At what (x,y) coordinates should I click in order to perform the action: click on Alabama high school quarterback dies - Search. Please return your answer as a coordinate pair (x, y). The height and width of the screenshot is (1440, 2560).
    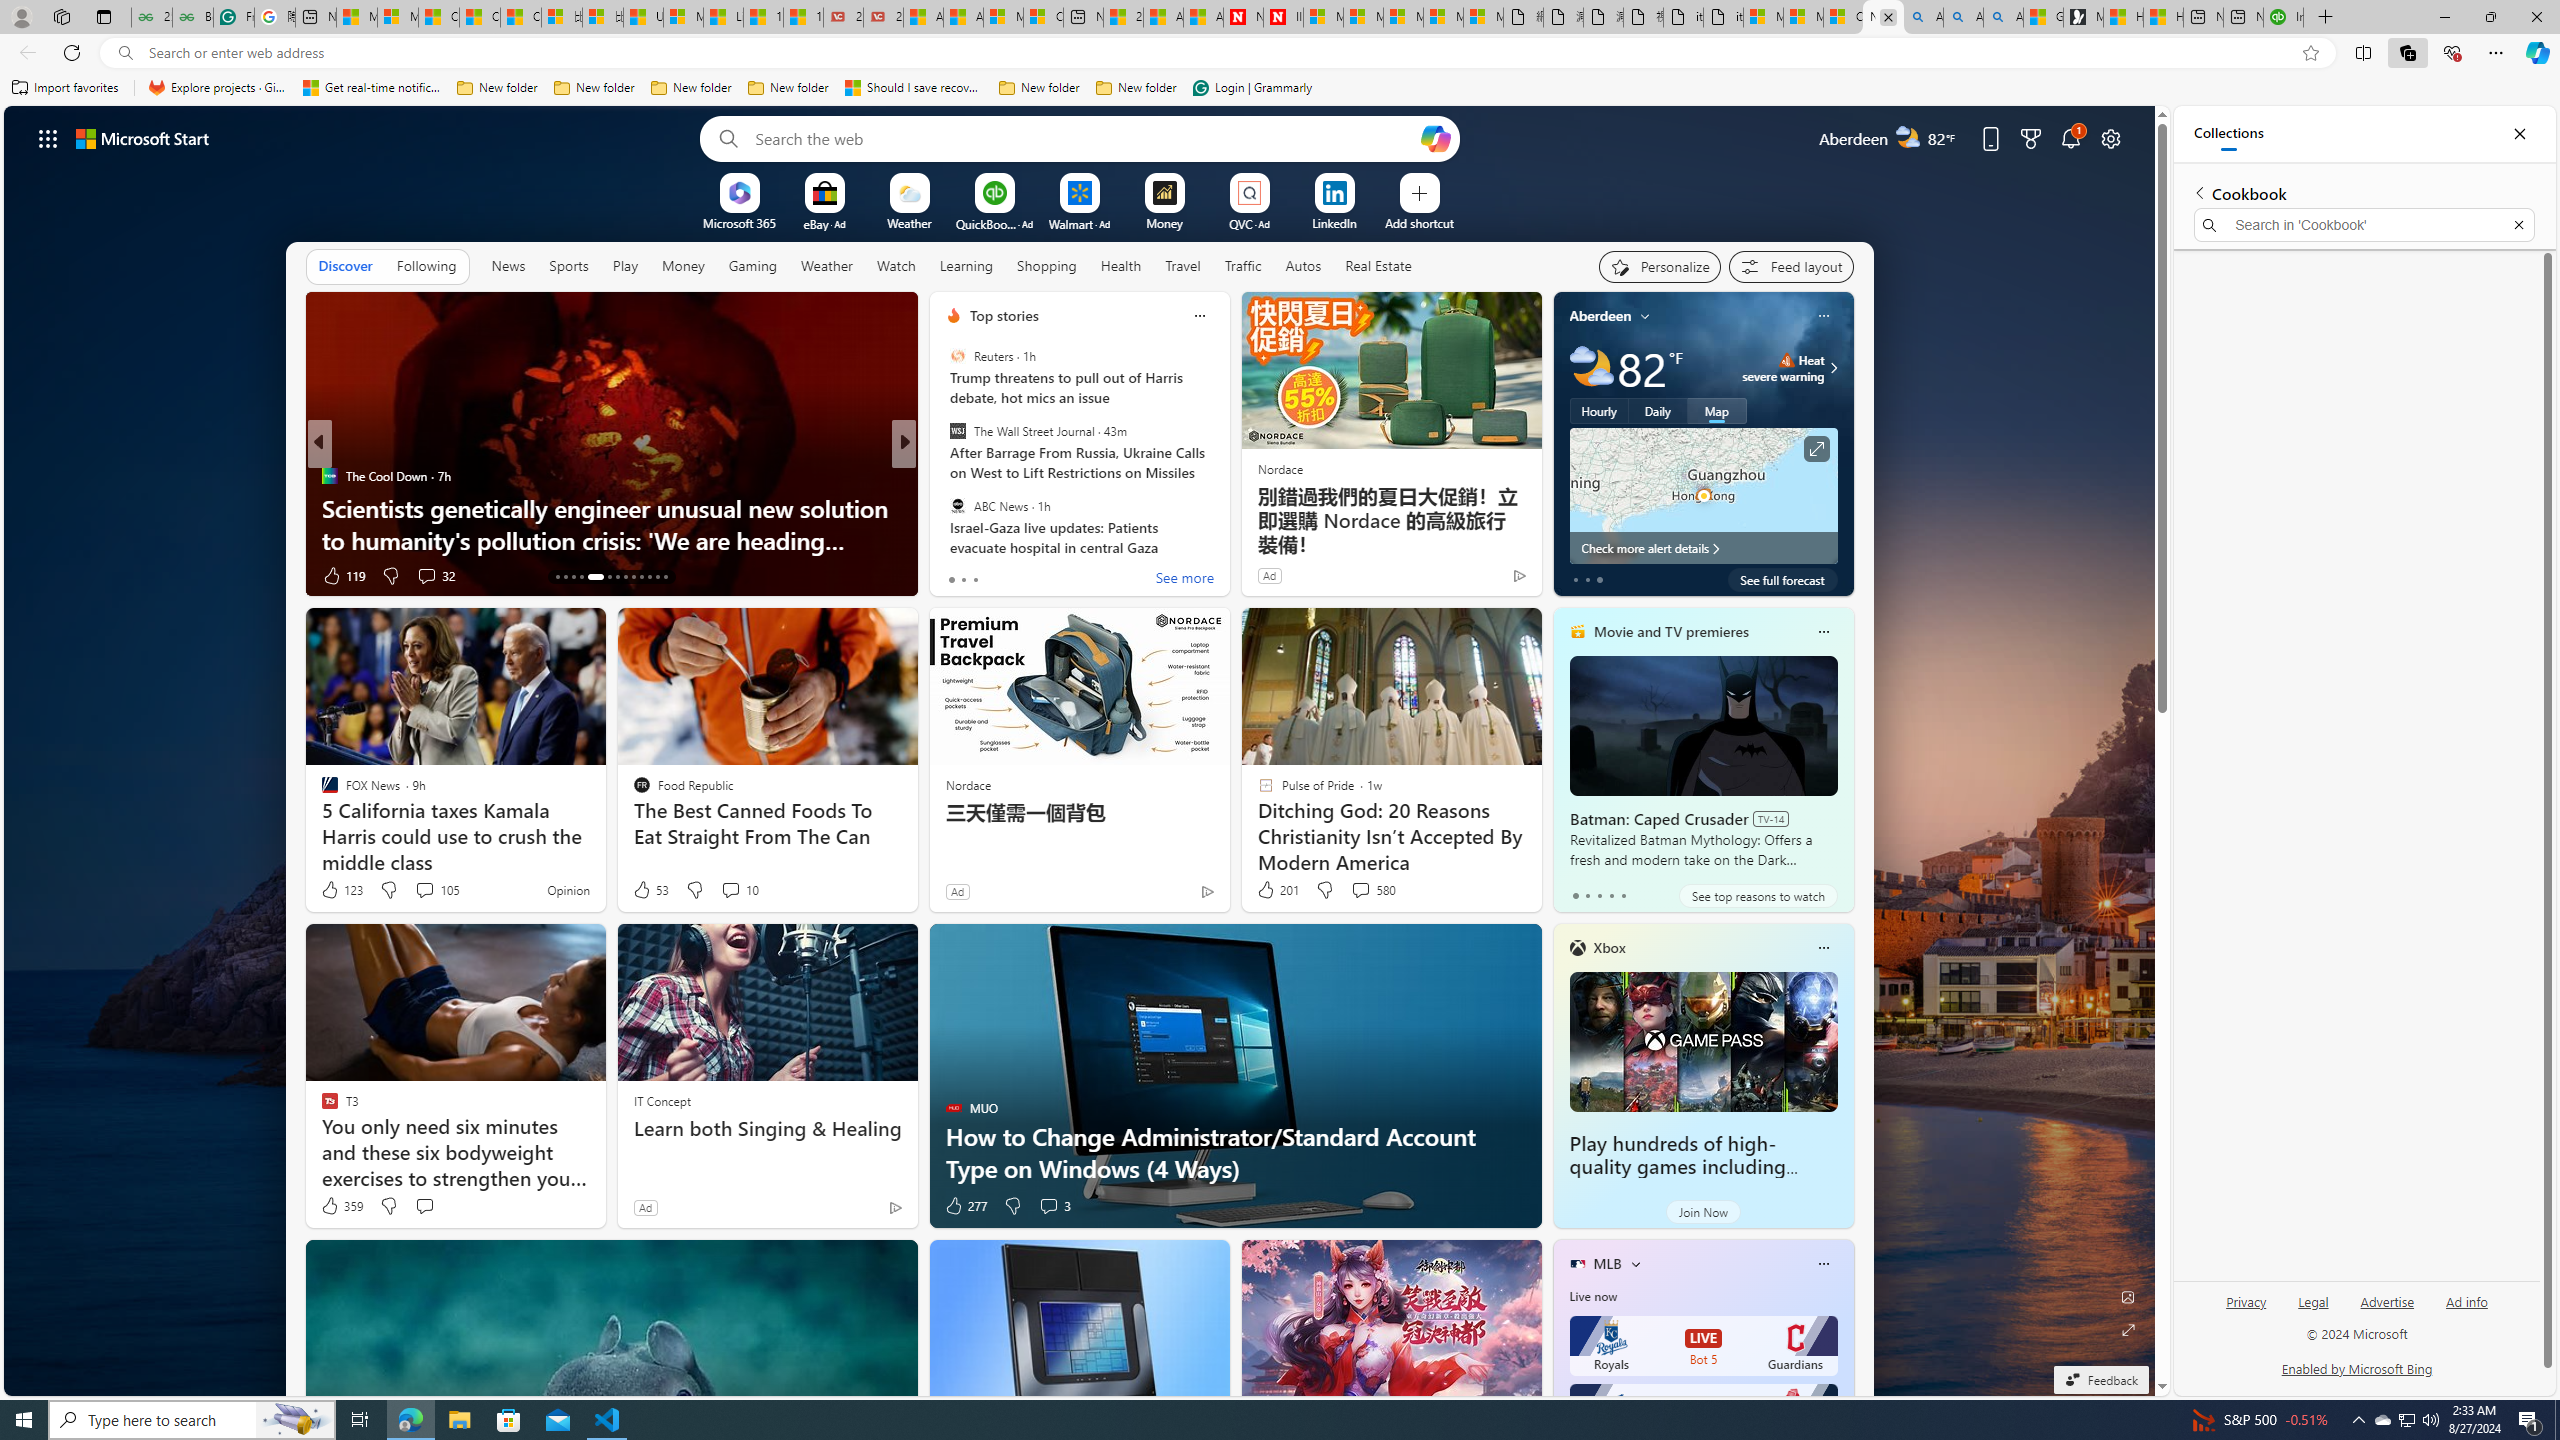
    Looking at the image, I should click on (1922, 17).